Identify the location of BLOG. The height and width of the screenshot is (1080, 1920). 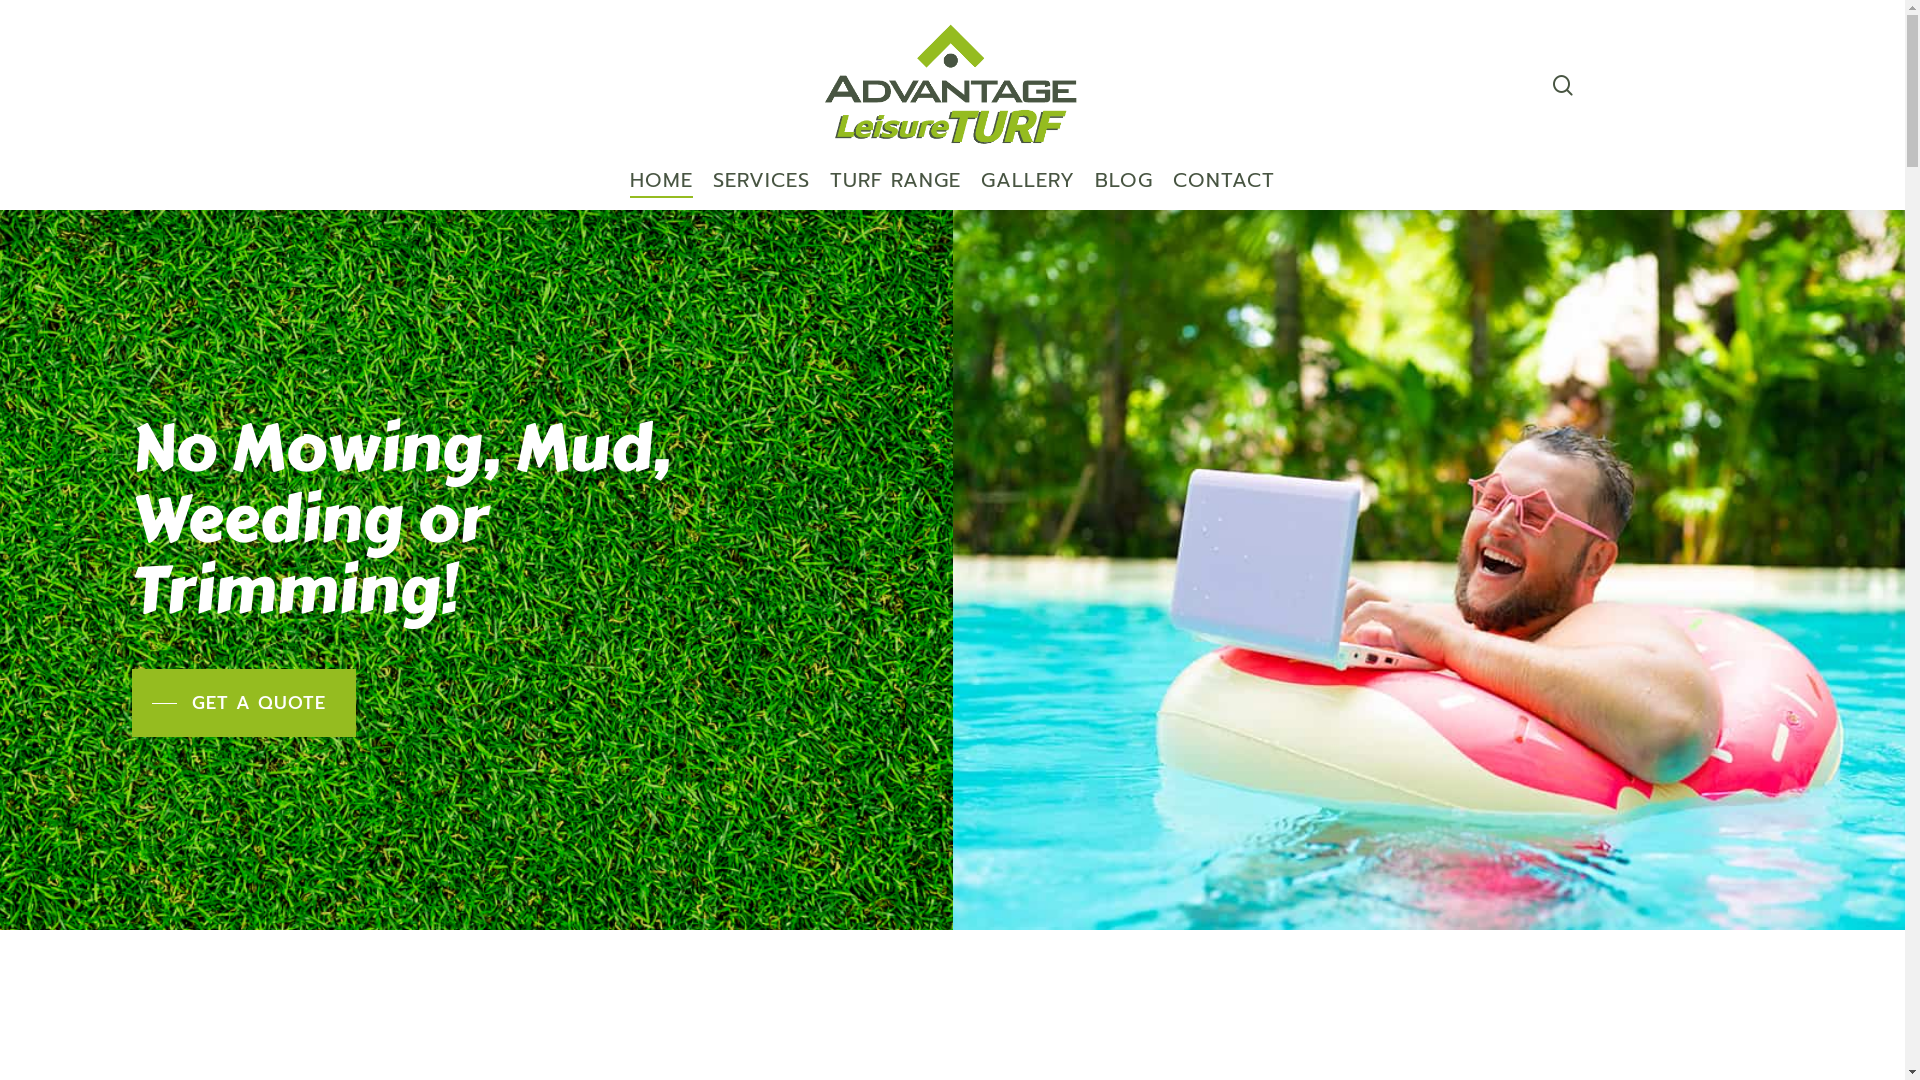
(1124, 190).